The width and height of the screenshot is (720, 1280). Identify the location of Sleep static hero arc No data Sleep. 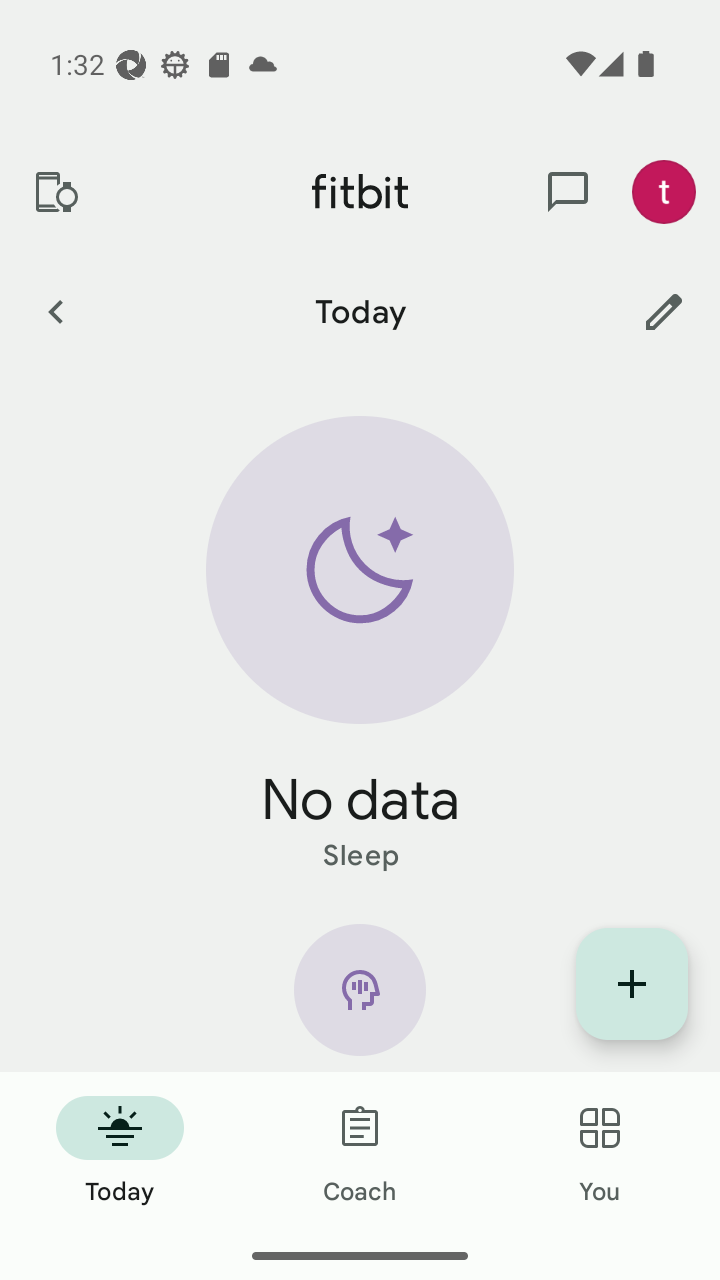
(360, 646).